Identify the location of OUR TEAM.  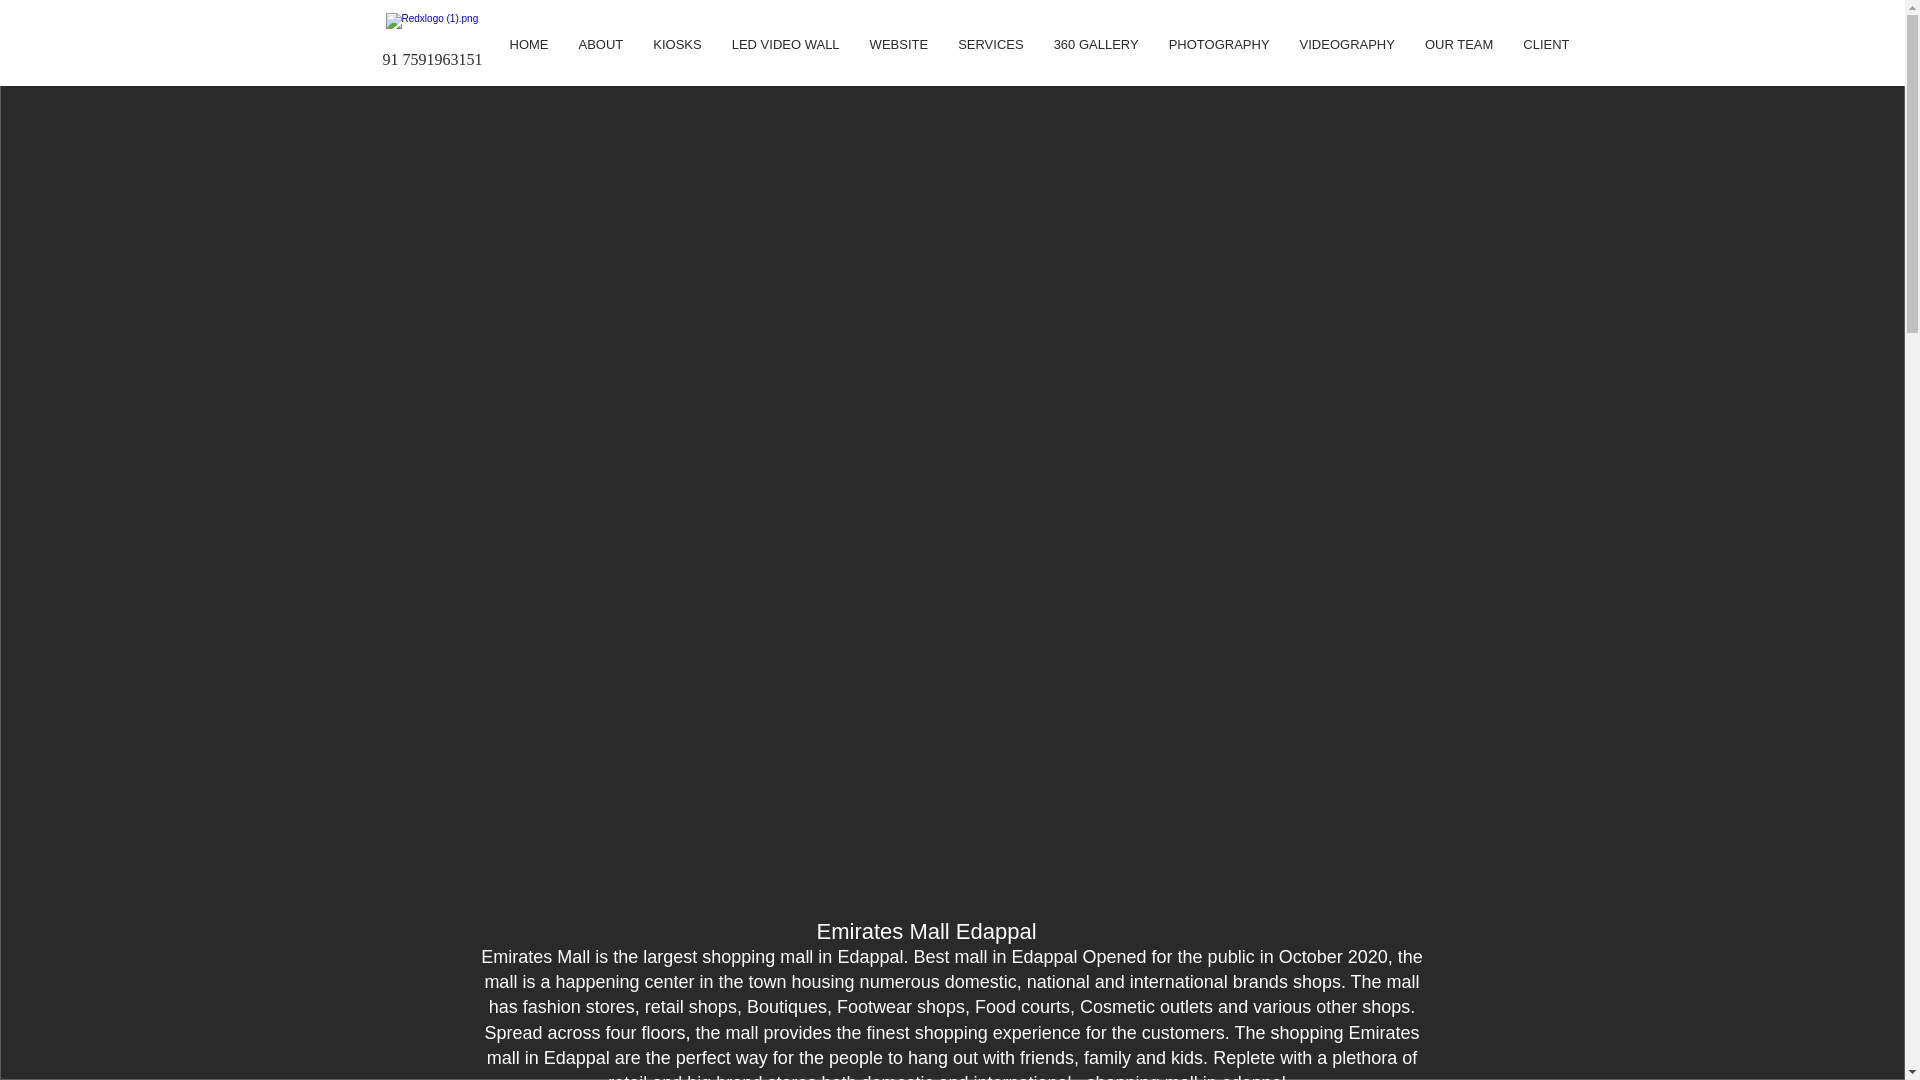
(1458, 60).